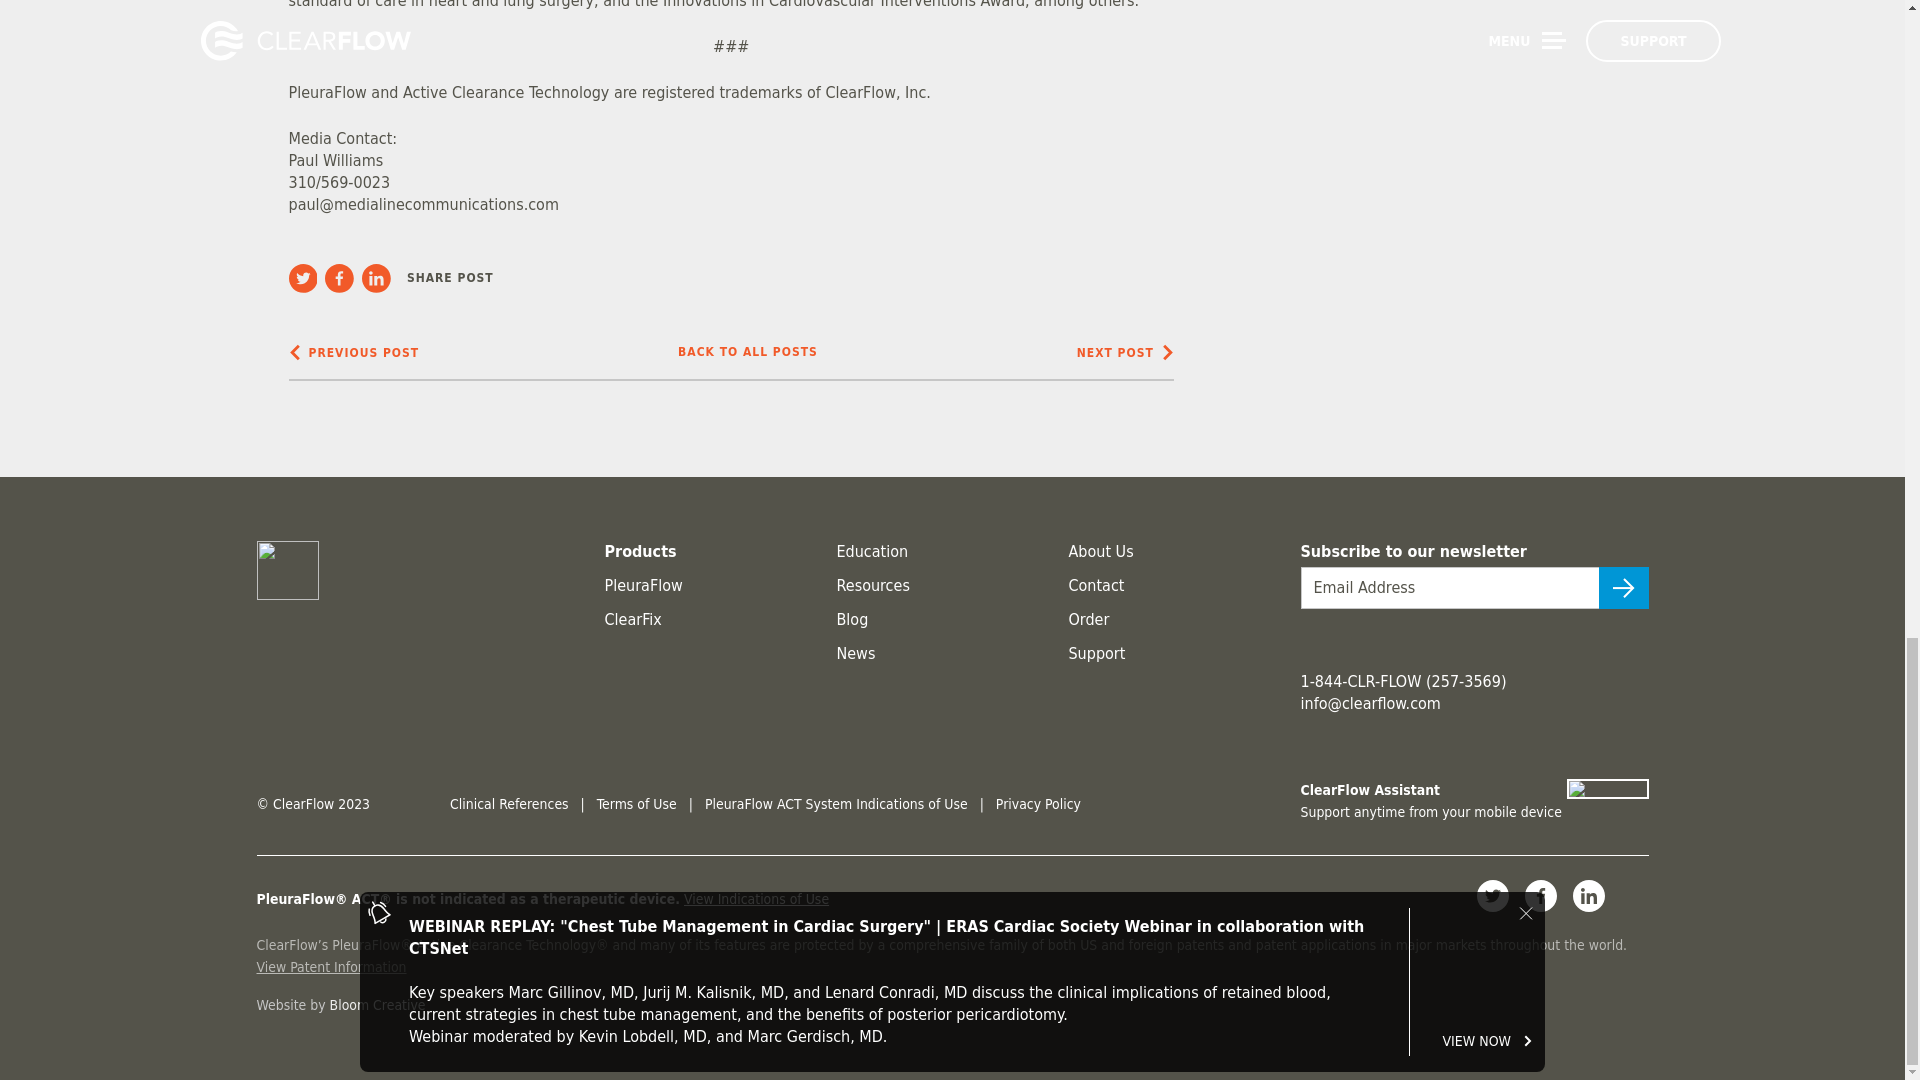 The height and width of the screenshot is (1080, 1920). Describe the element at coordinates (1540, 896) in the screenshot. I see `Link to Facebook` at that location.